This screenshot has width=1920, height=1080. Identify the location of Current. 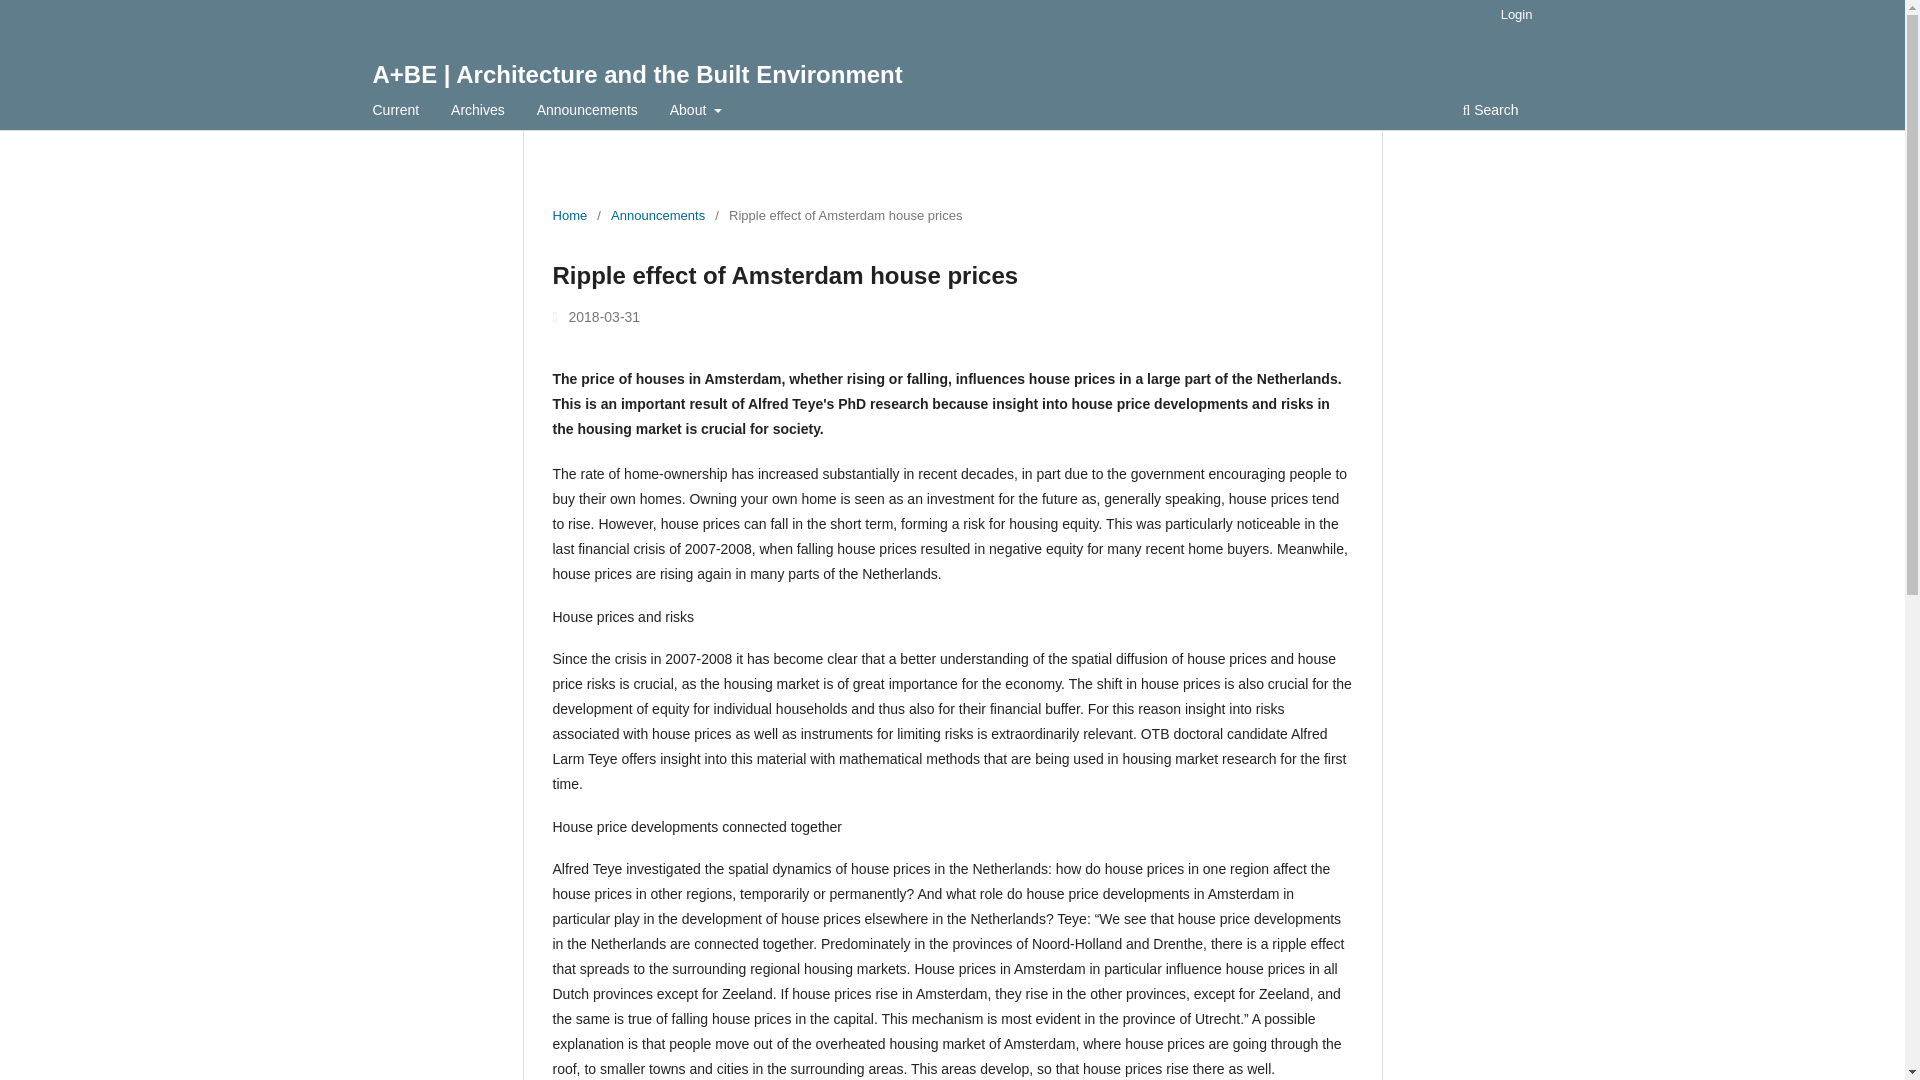
(396, 112).